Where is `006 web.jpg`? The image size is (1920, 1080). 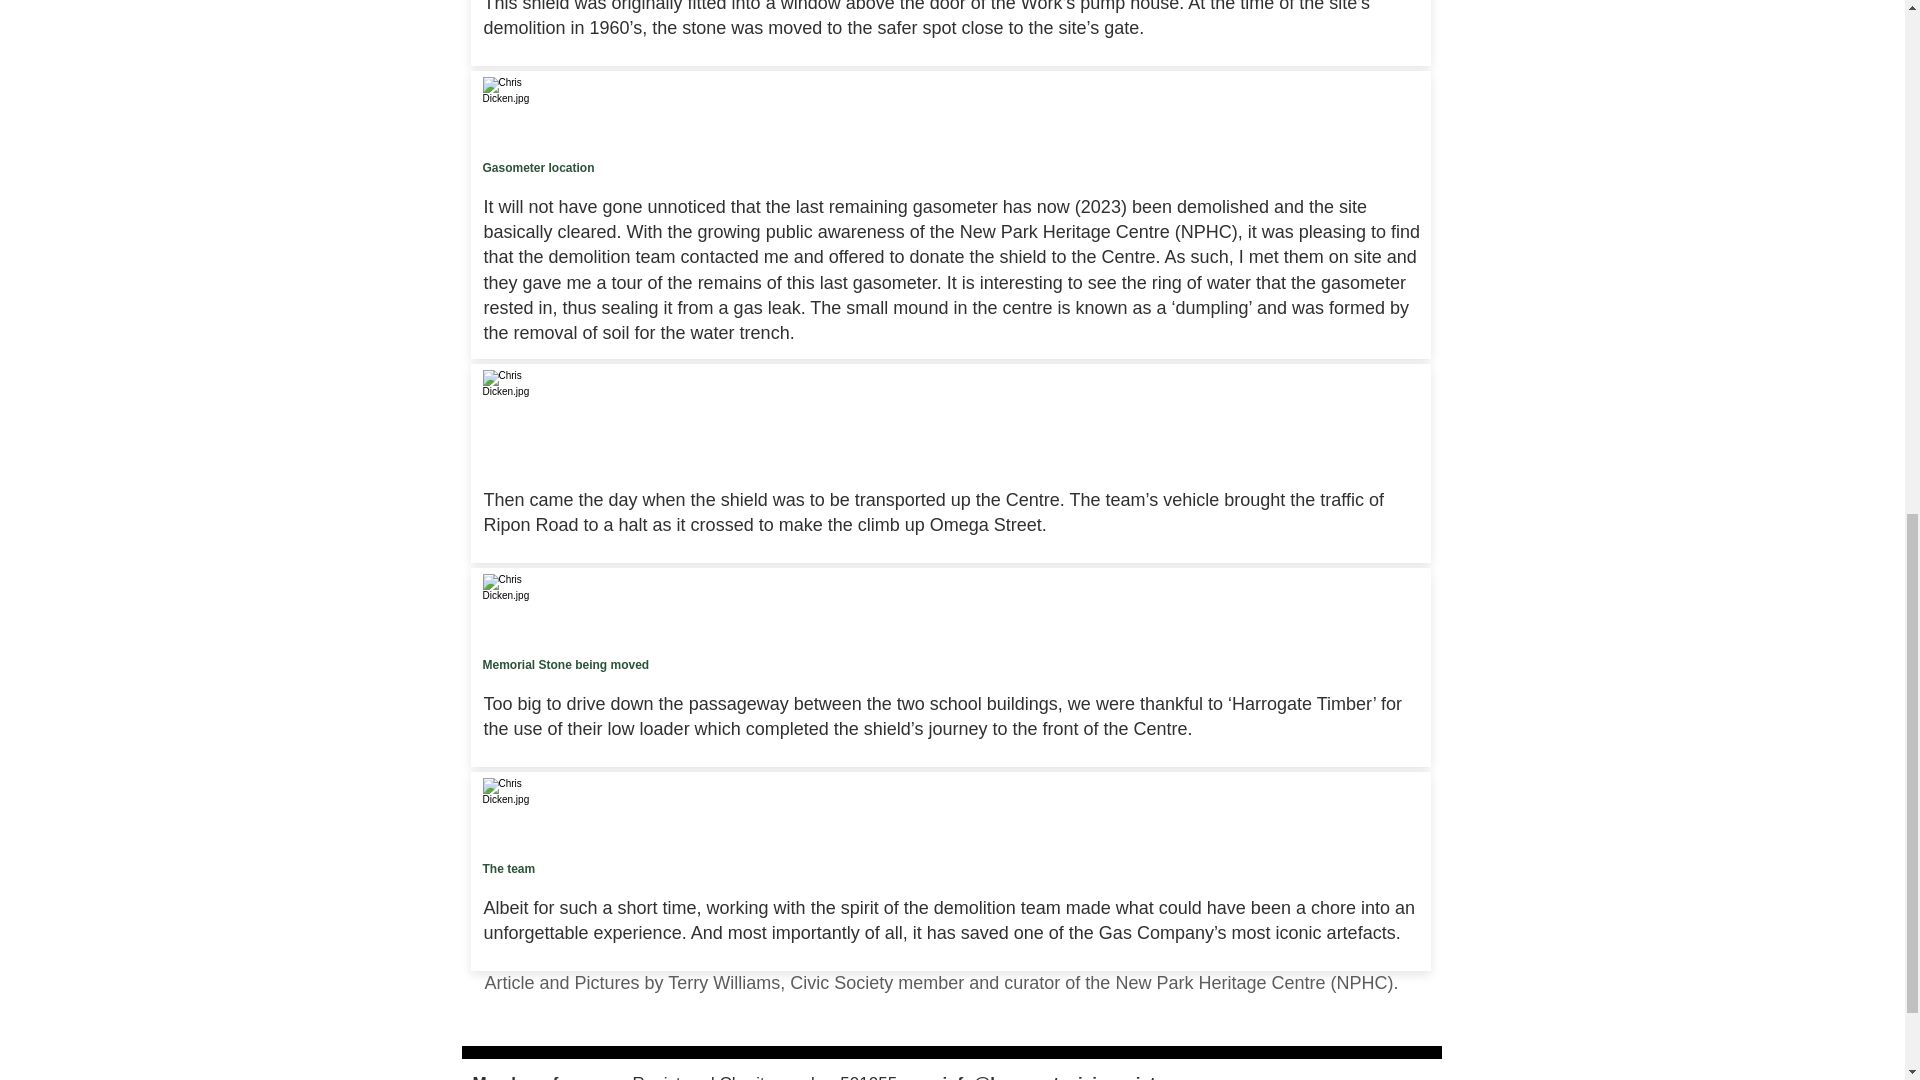 006 web.jpg is located at coordinates (509, 600).